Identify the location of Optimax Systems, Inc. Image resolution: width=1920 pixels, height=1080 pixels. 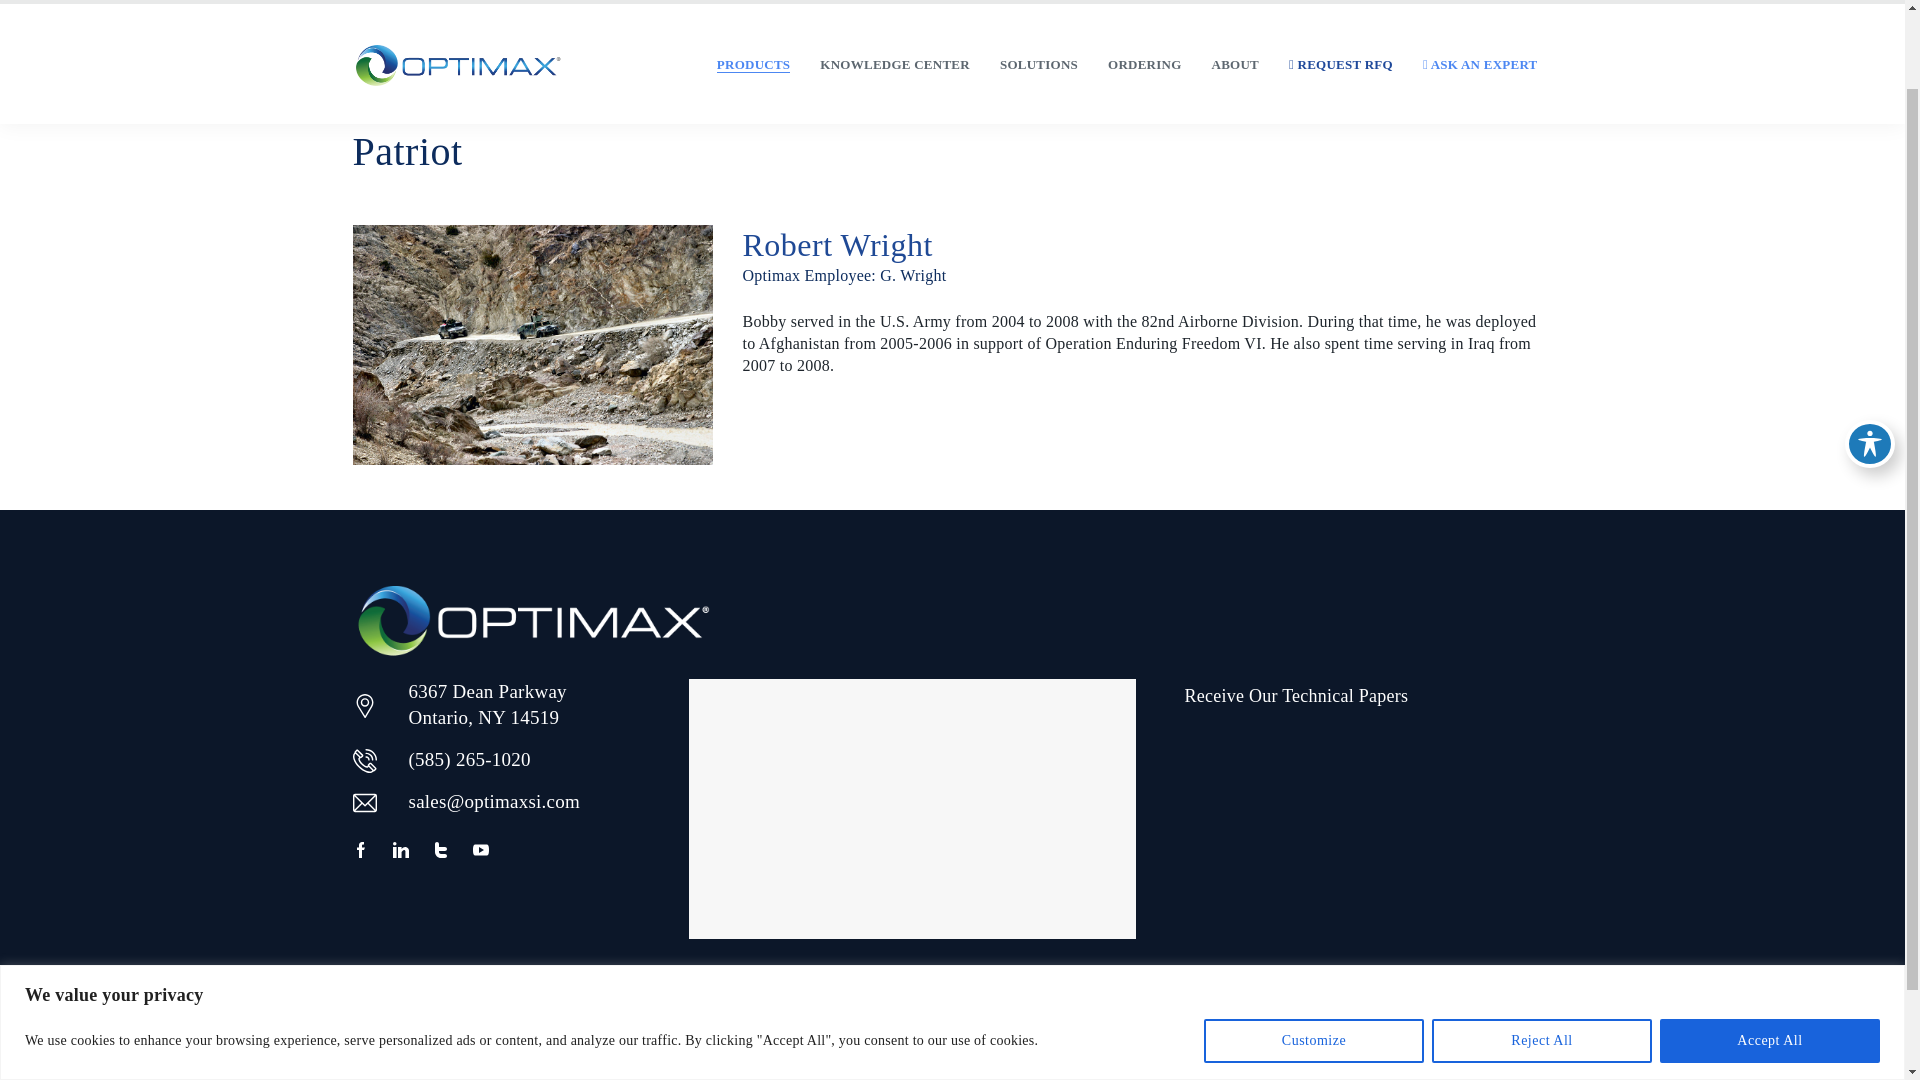
(456, 64).